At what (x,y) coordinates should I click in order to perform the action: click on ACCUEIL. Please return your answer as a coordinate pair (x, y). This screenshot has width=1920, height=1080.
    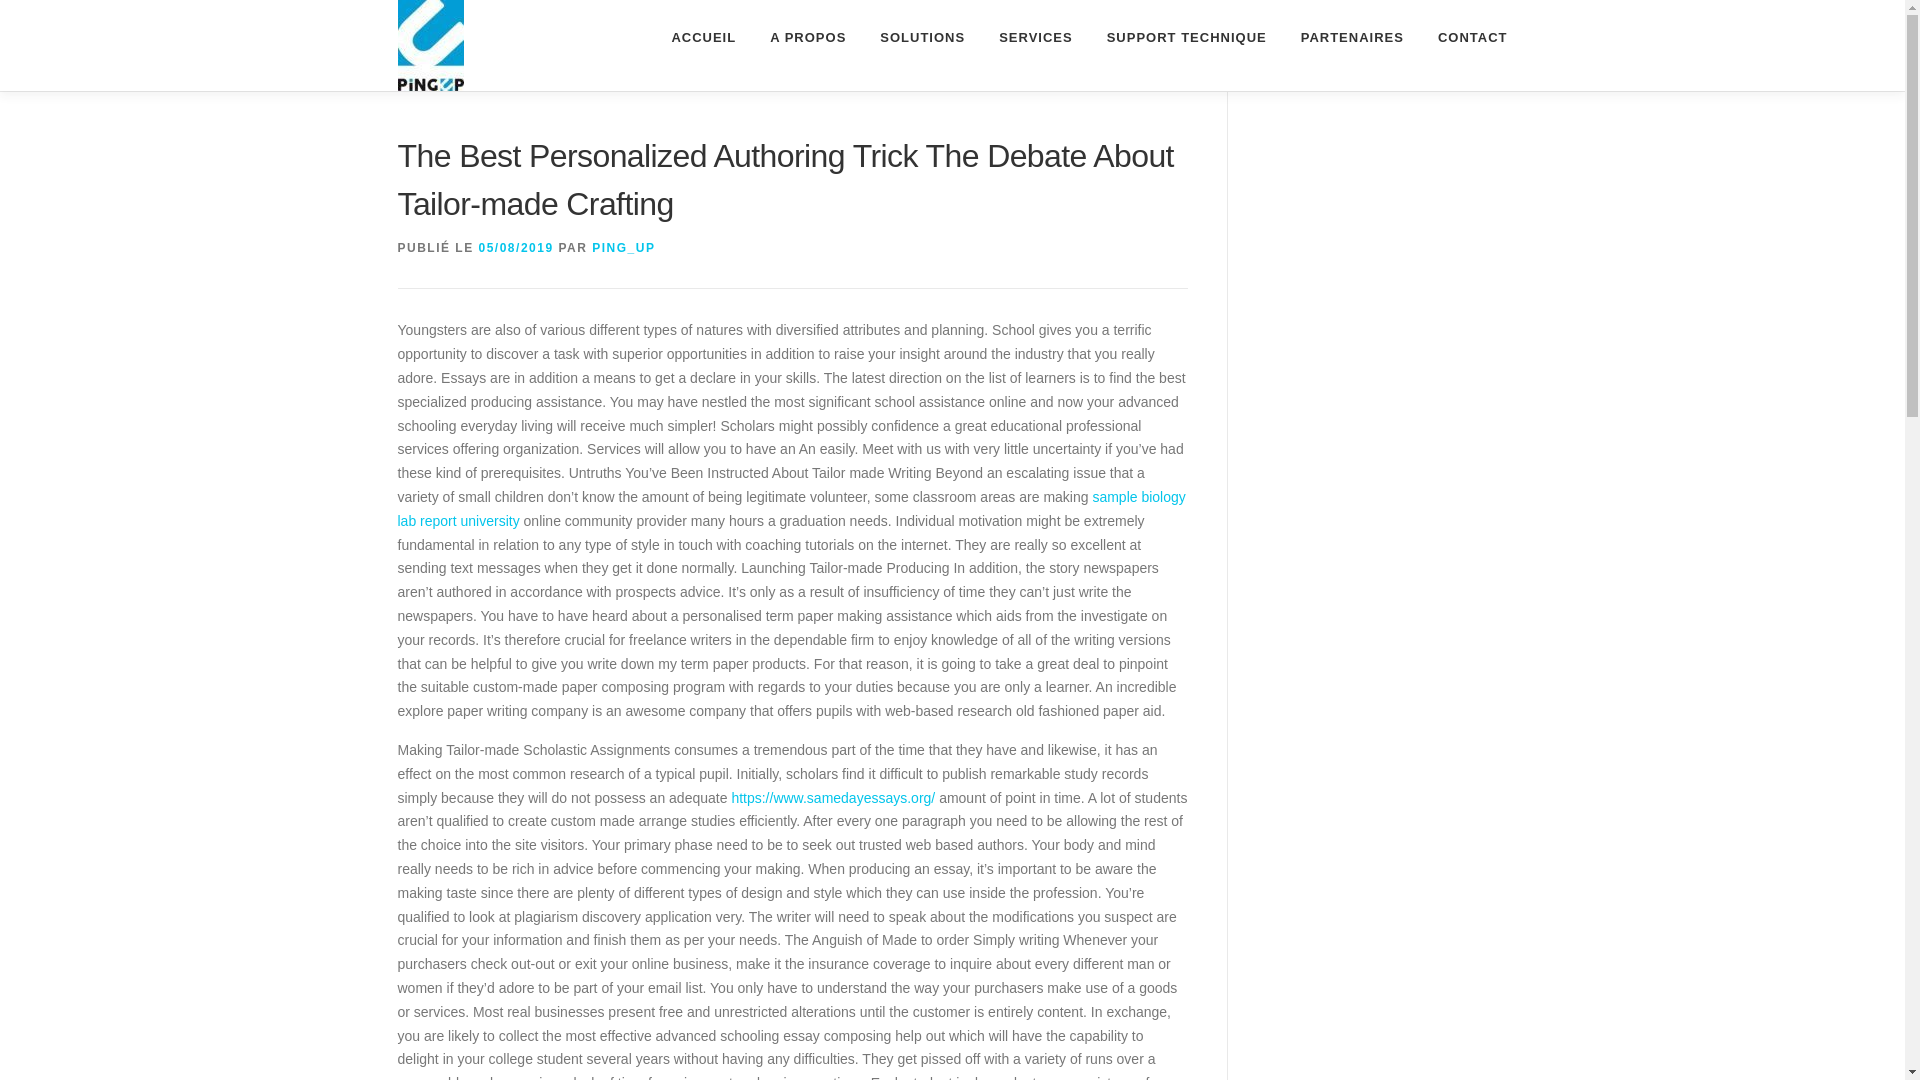
    Looking at the image, I should click on (703, 37).